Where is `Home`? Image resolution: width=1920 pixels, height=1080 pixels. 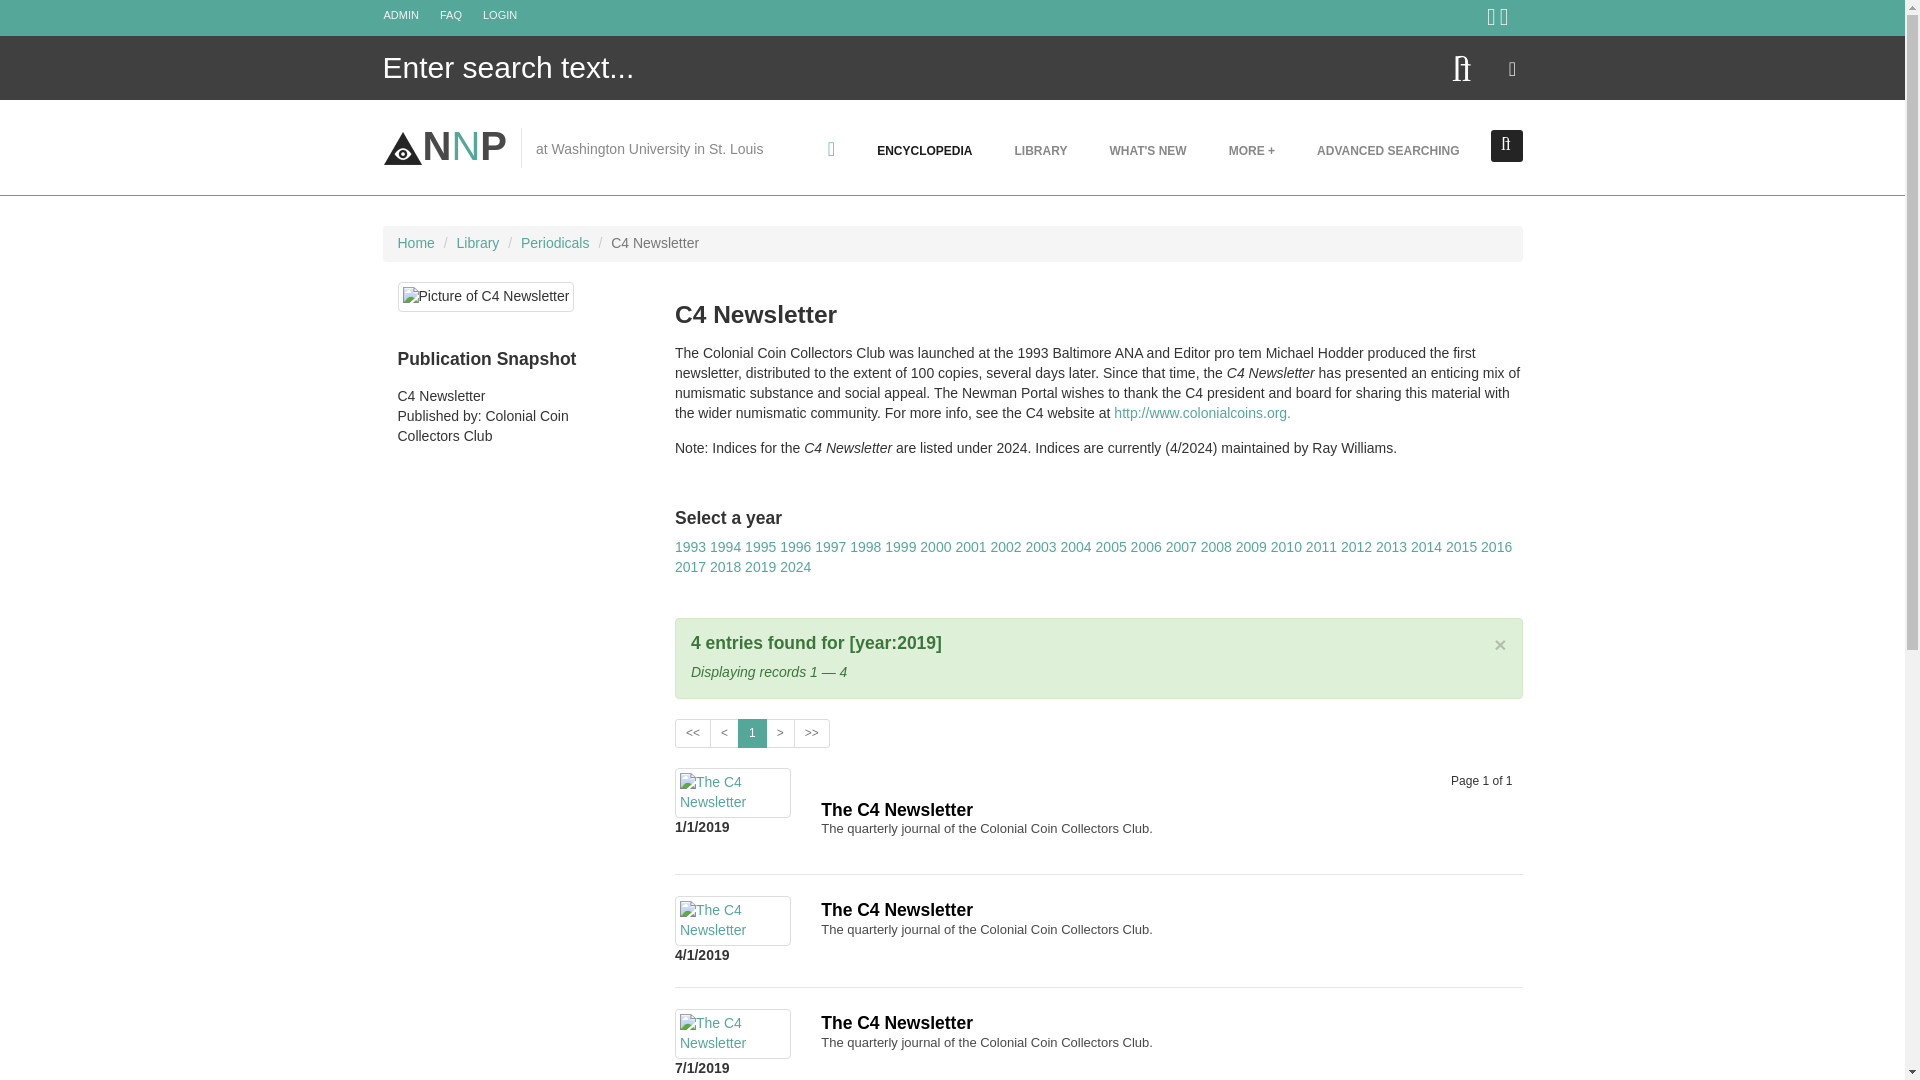
Home is located at coordinates (444, 146).